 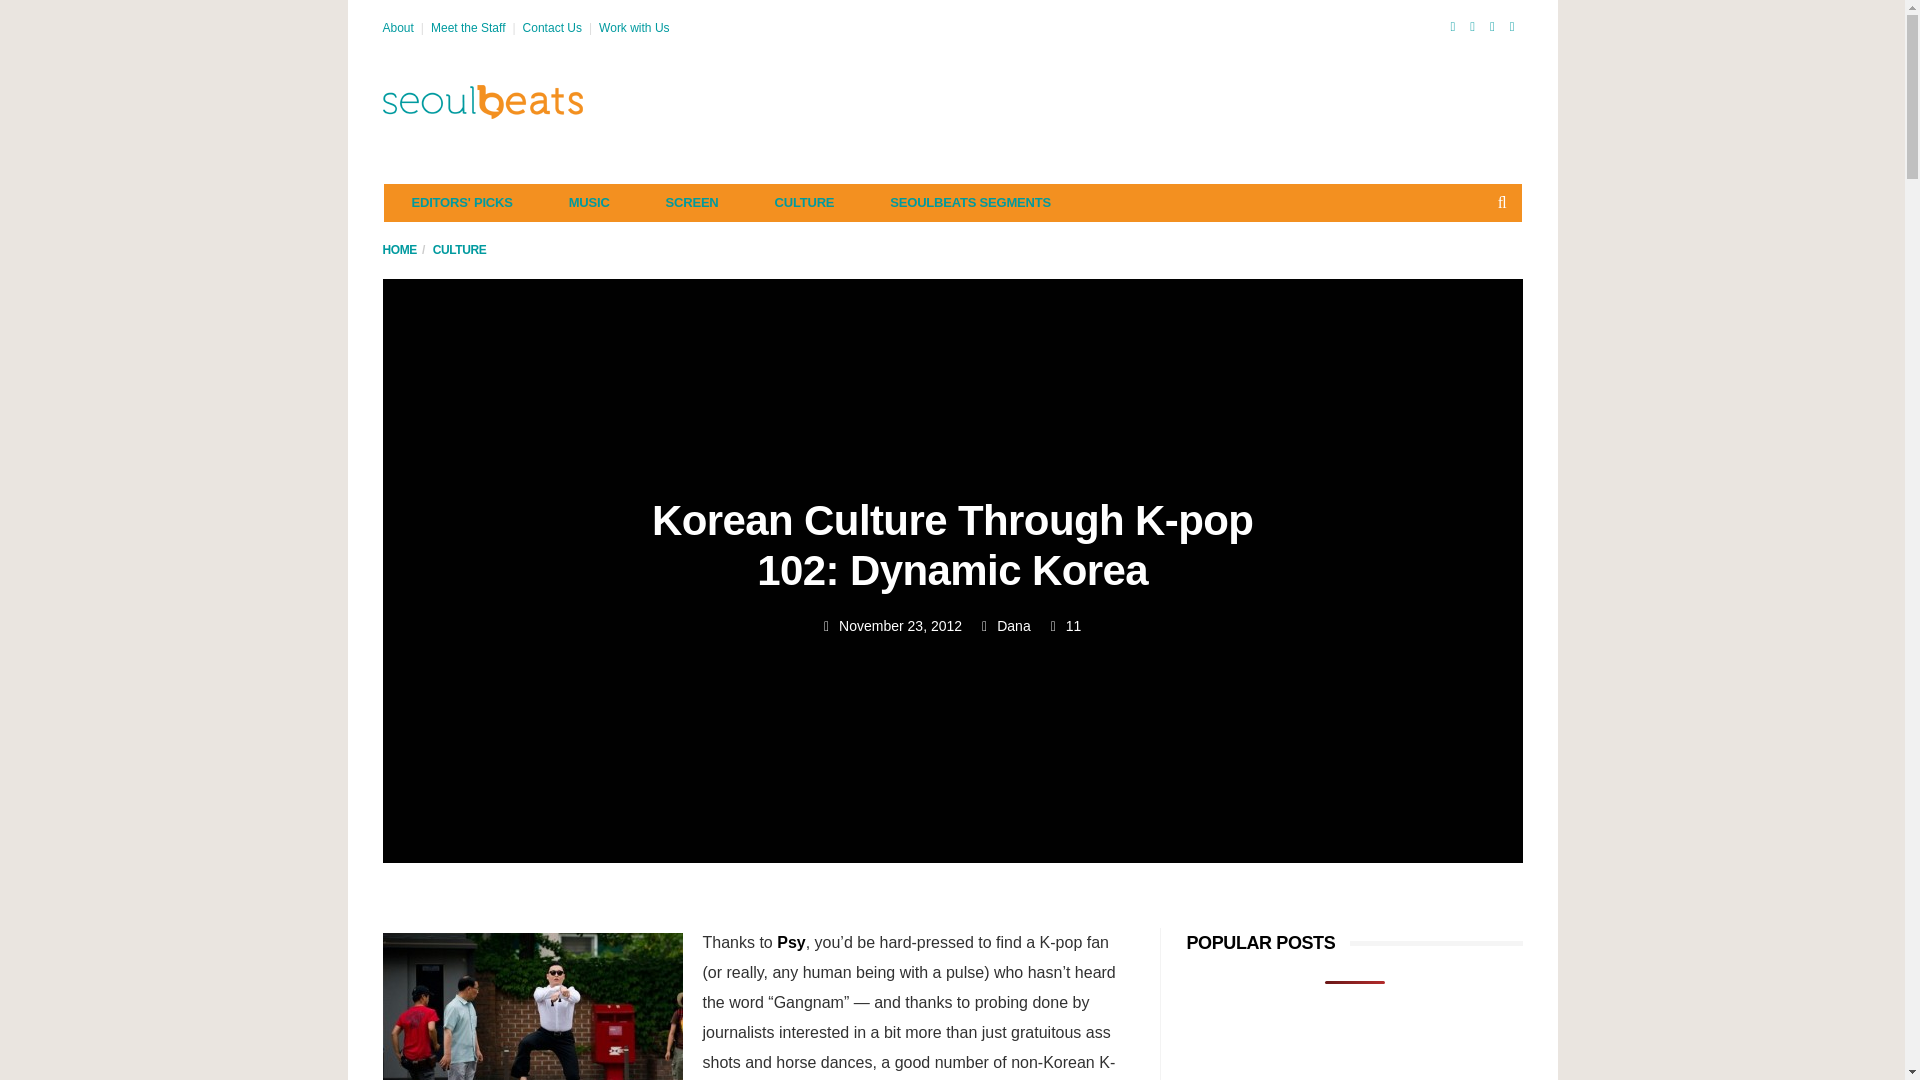 What do you see at coordinates (397, 27) in the screenshot?
I see `About` at bounding box center [397, 27].